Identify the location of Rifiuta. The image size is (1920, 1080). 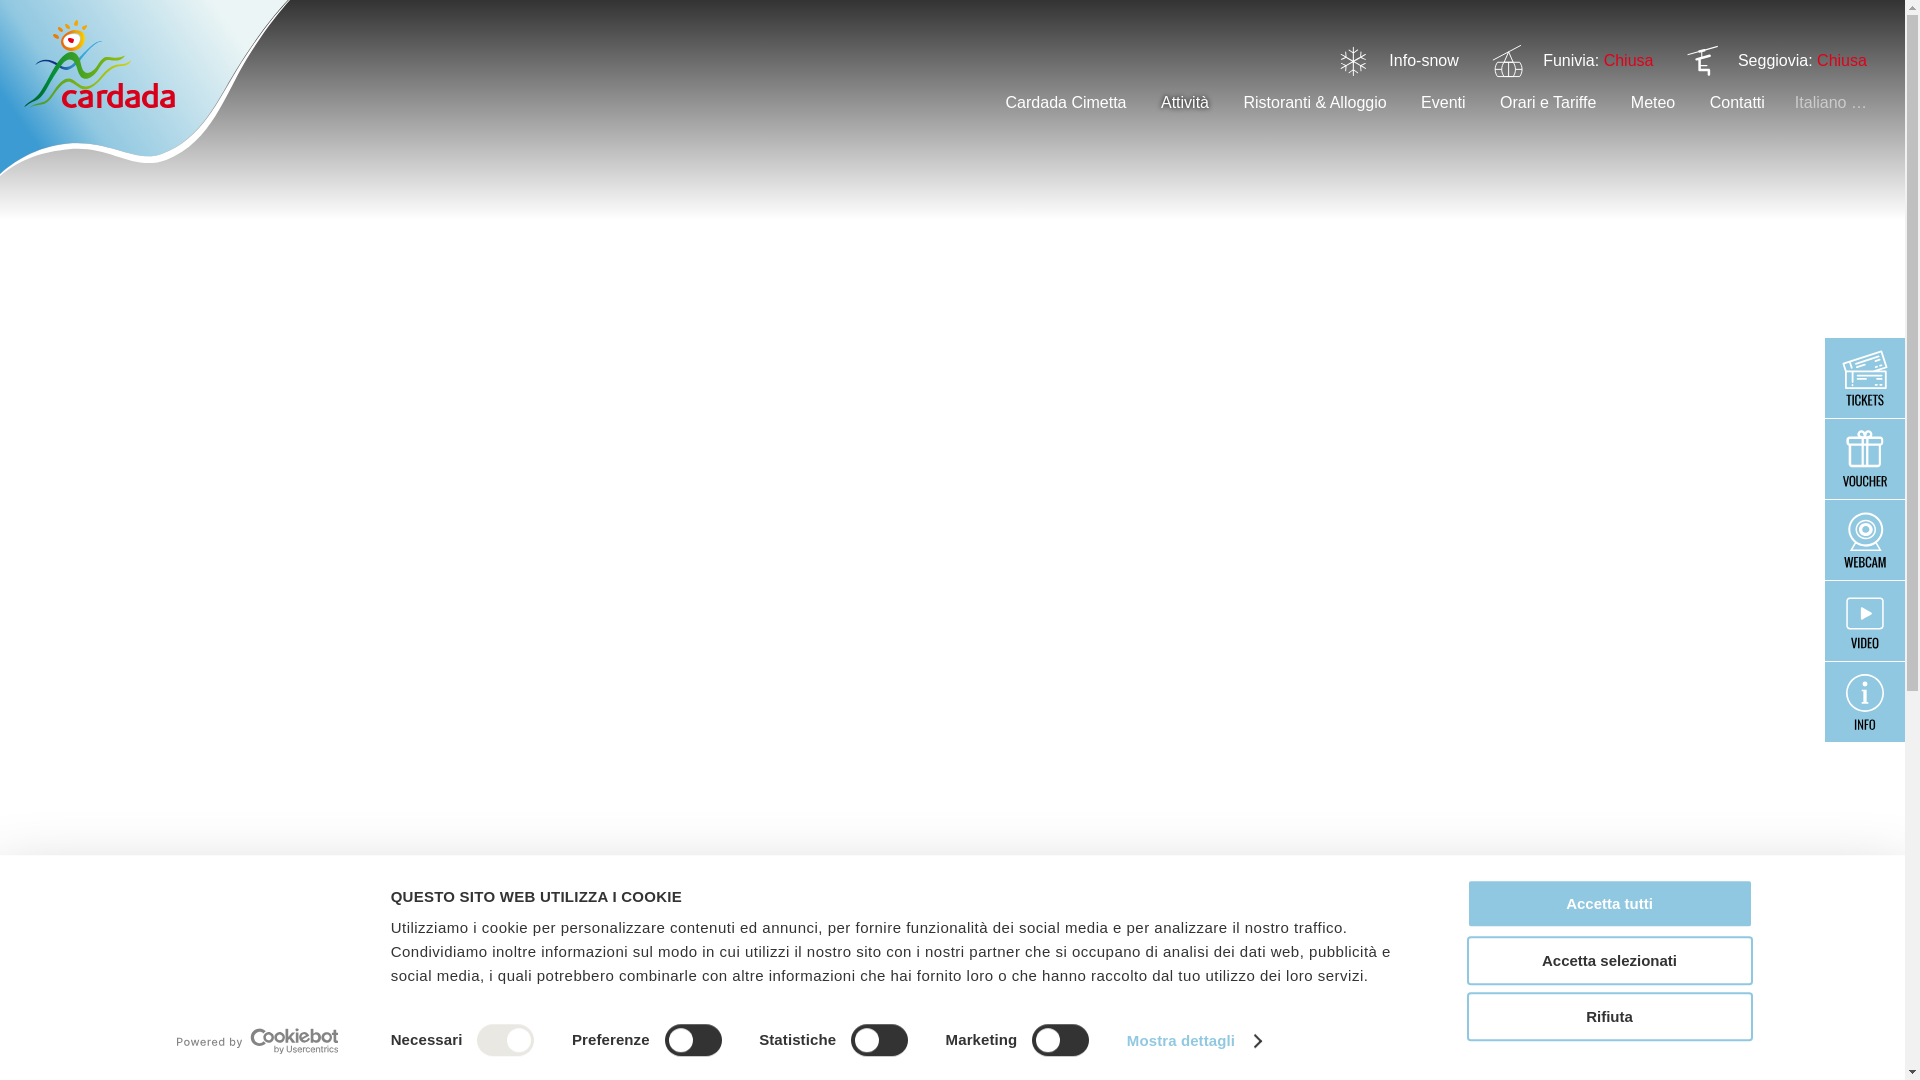
(1609, 1016).